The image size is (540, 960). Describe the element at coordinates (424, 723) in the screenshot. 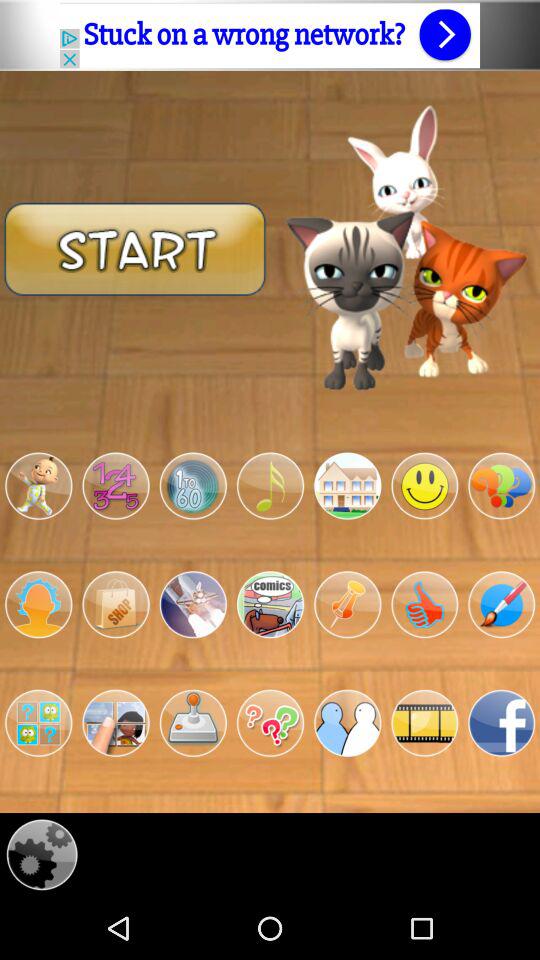

I see `open videos` at that location.